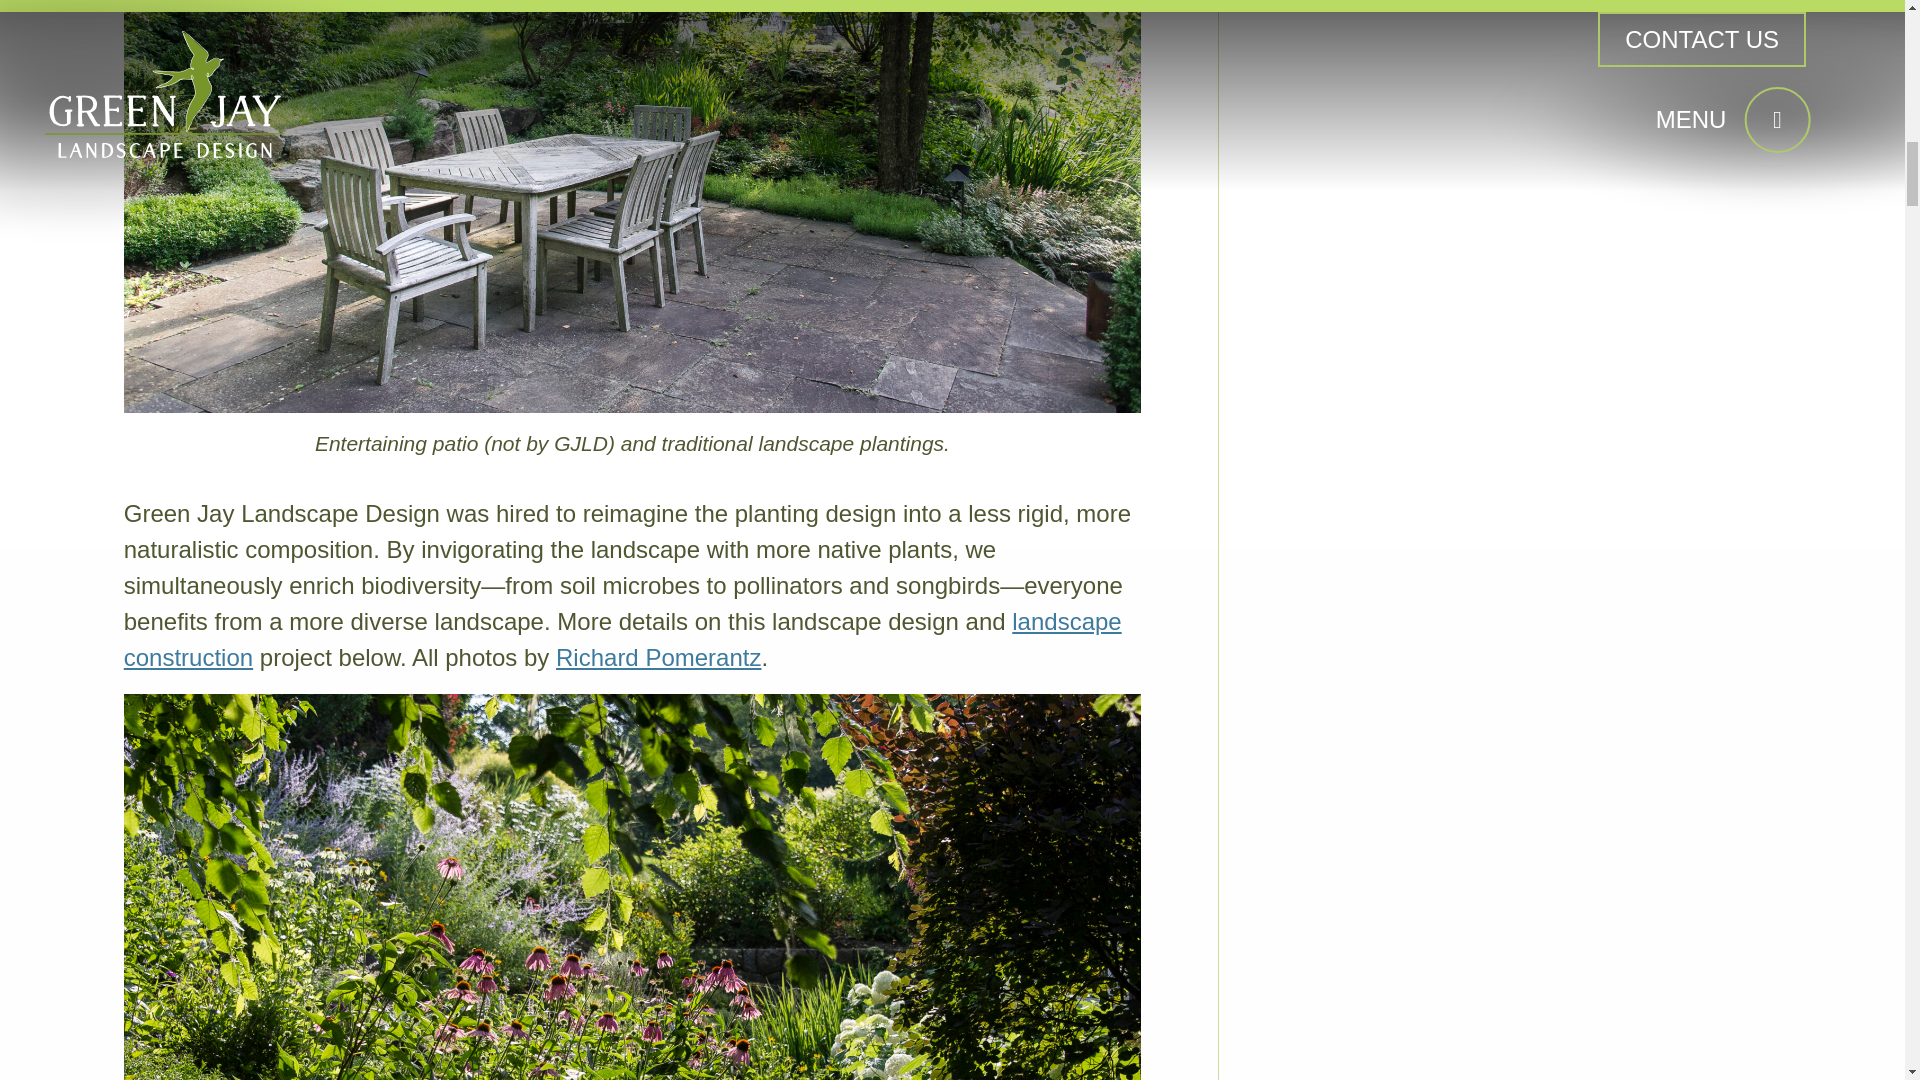 This screenshot has height=1080, width=1920. I want to click on landscape construction, so click(622, 639).